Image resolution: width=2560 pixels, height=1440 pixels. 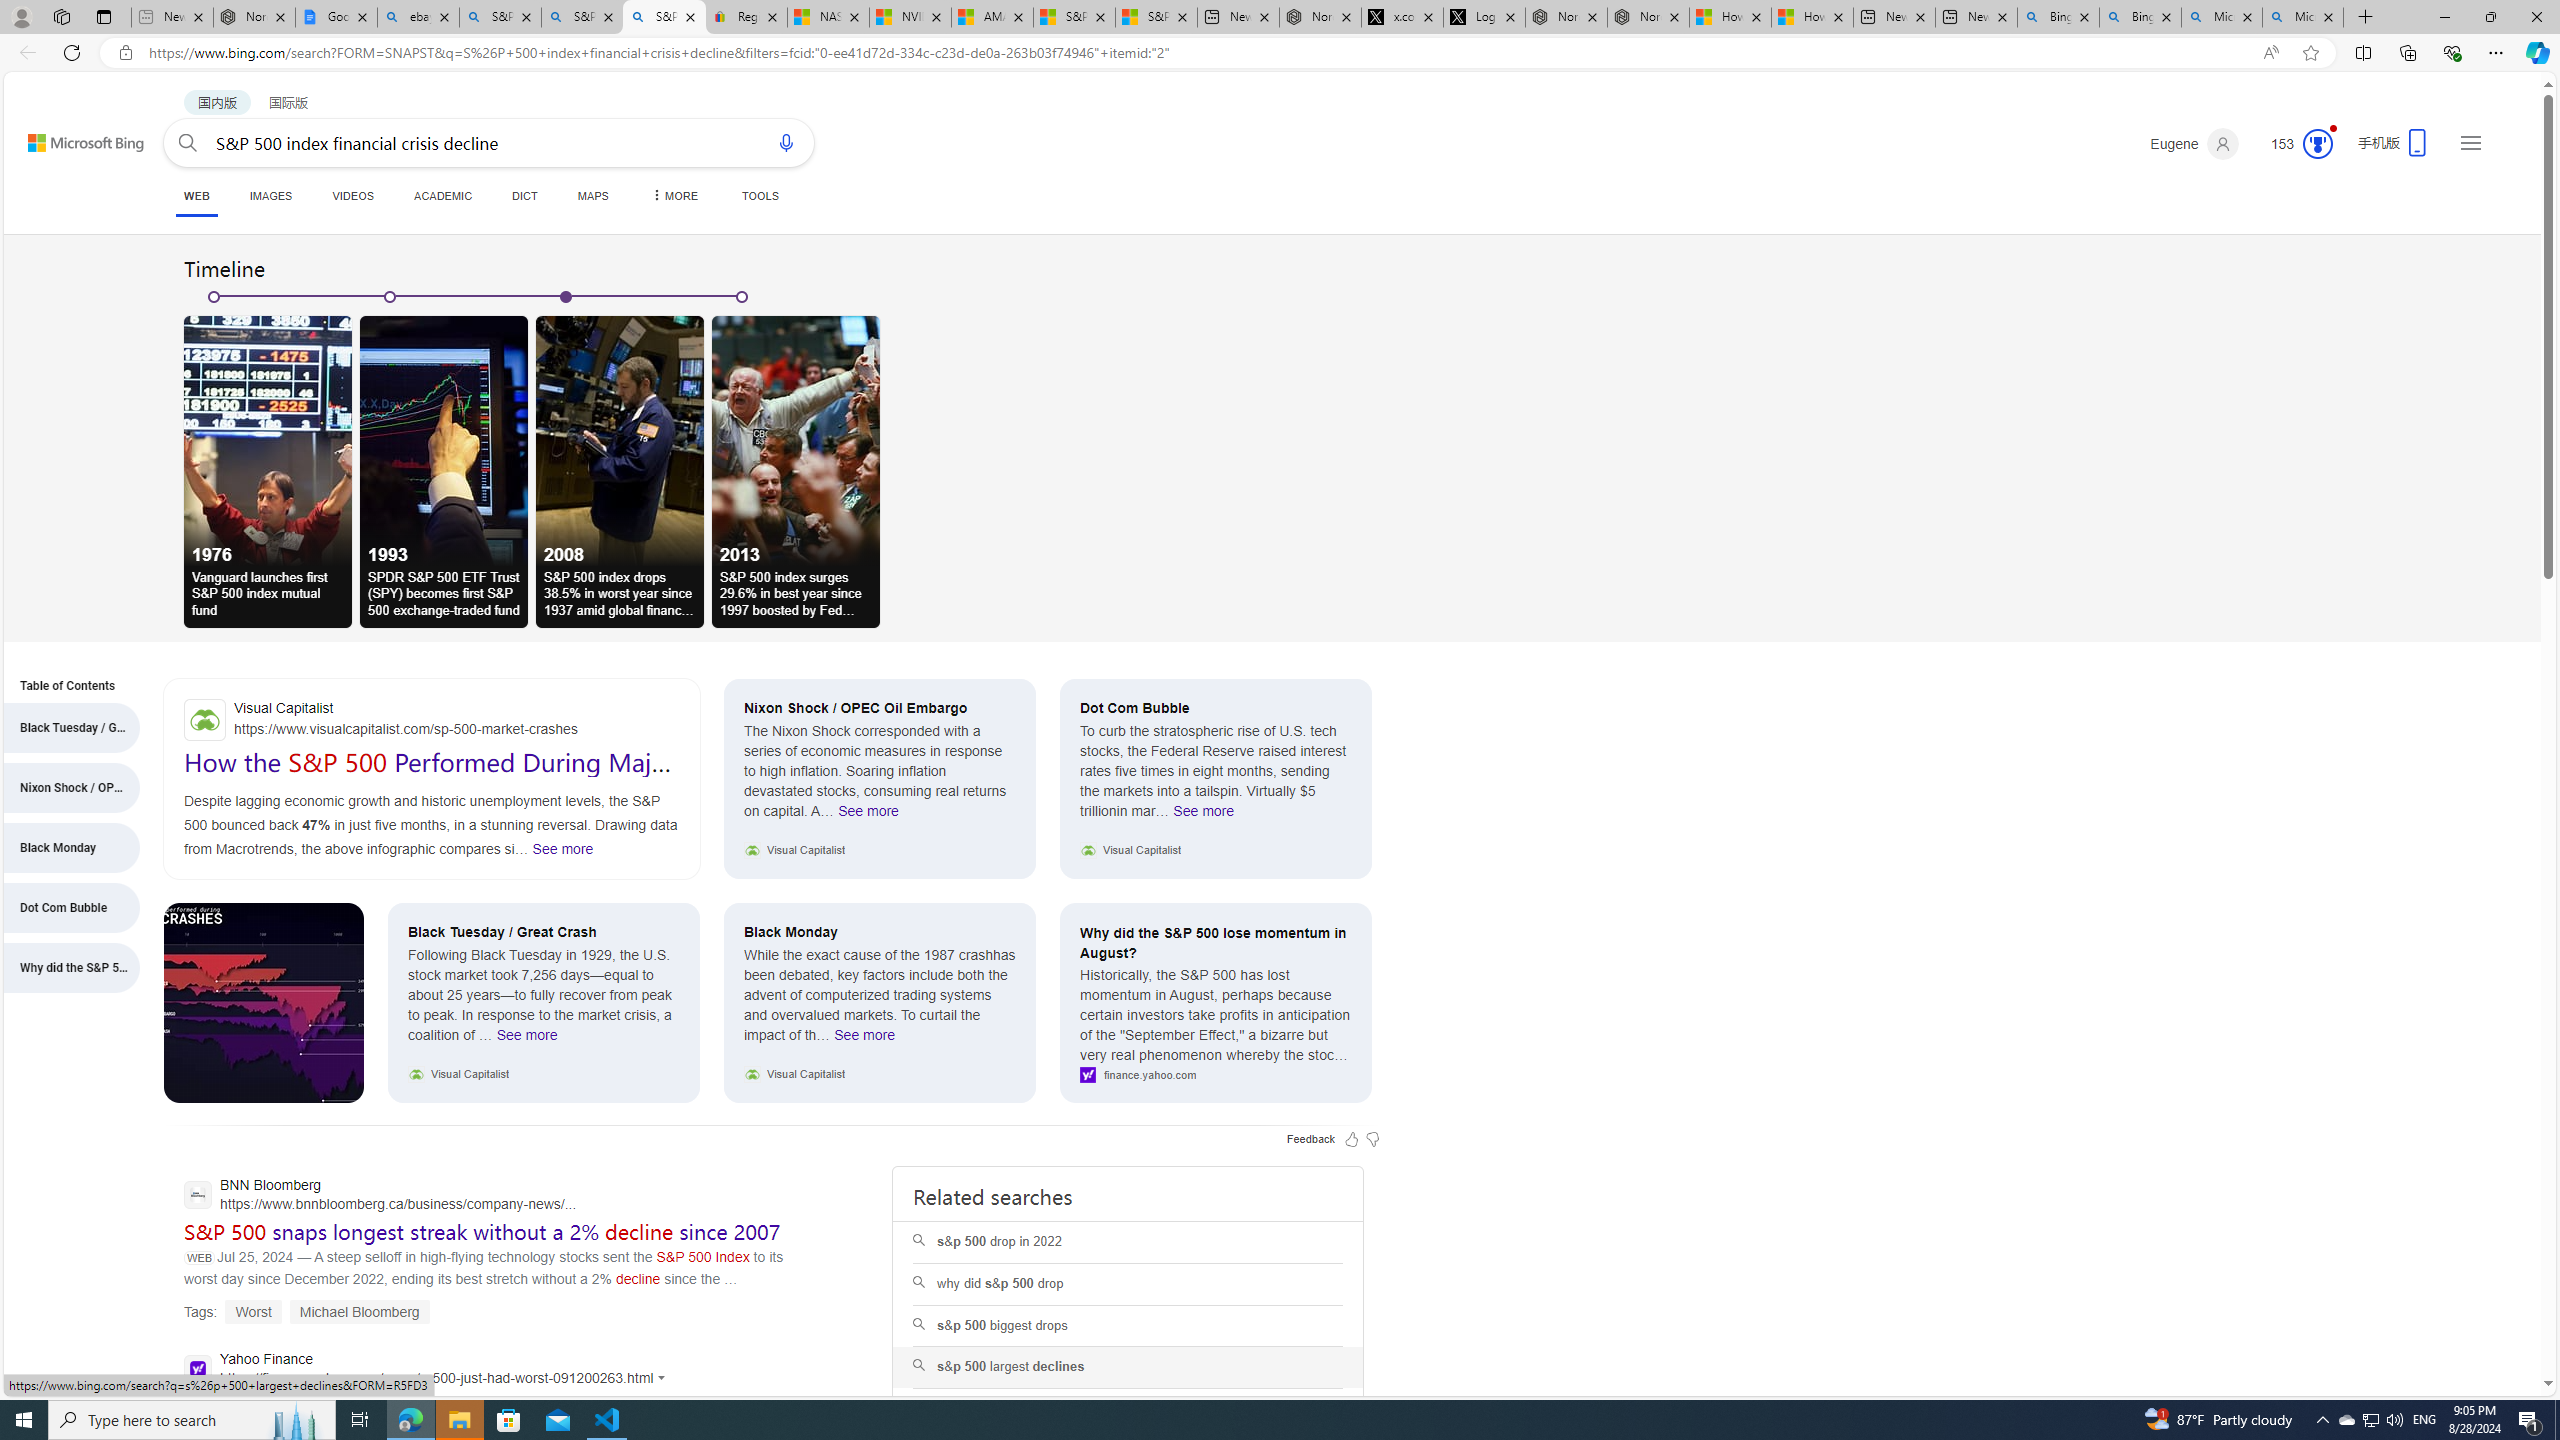 What do you see at coordinates (482, 1232) in the screenshot?
I see `S&P 500 snaps longest streak without a 2% decline since 2007` at bounding box center [482, 1232].